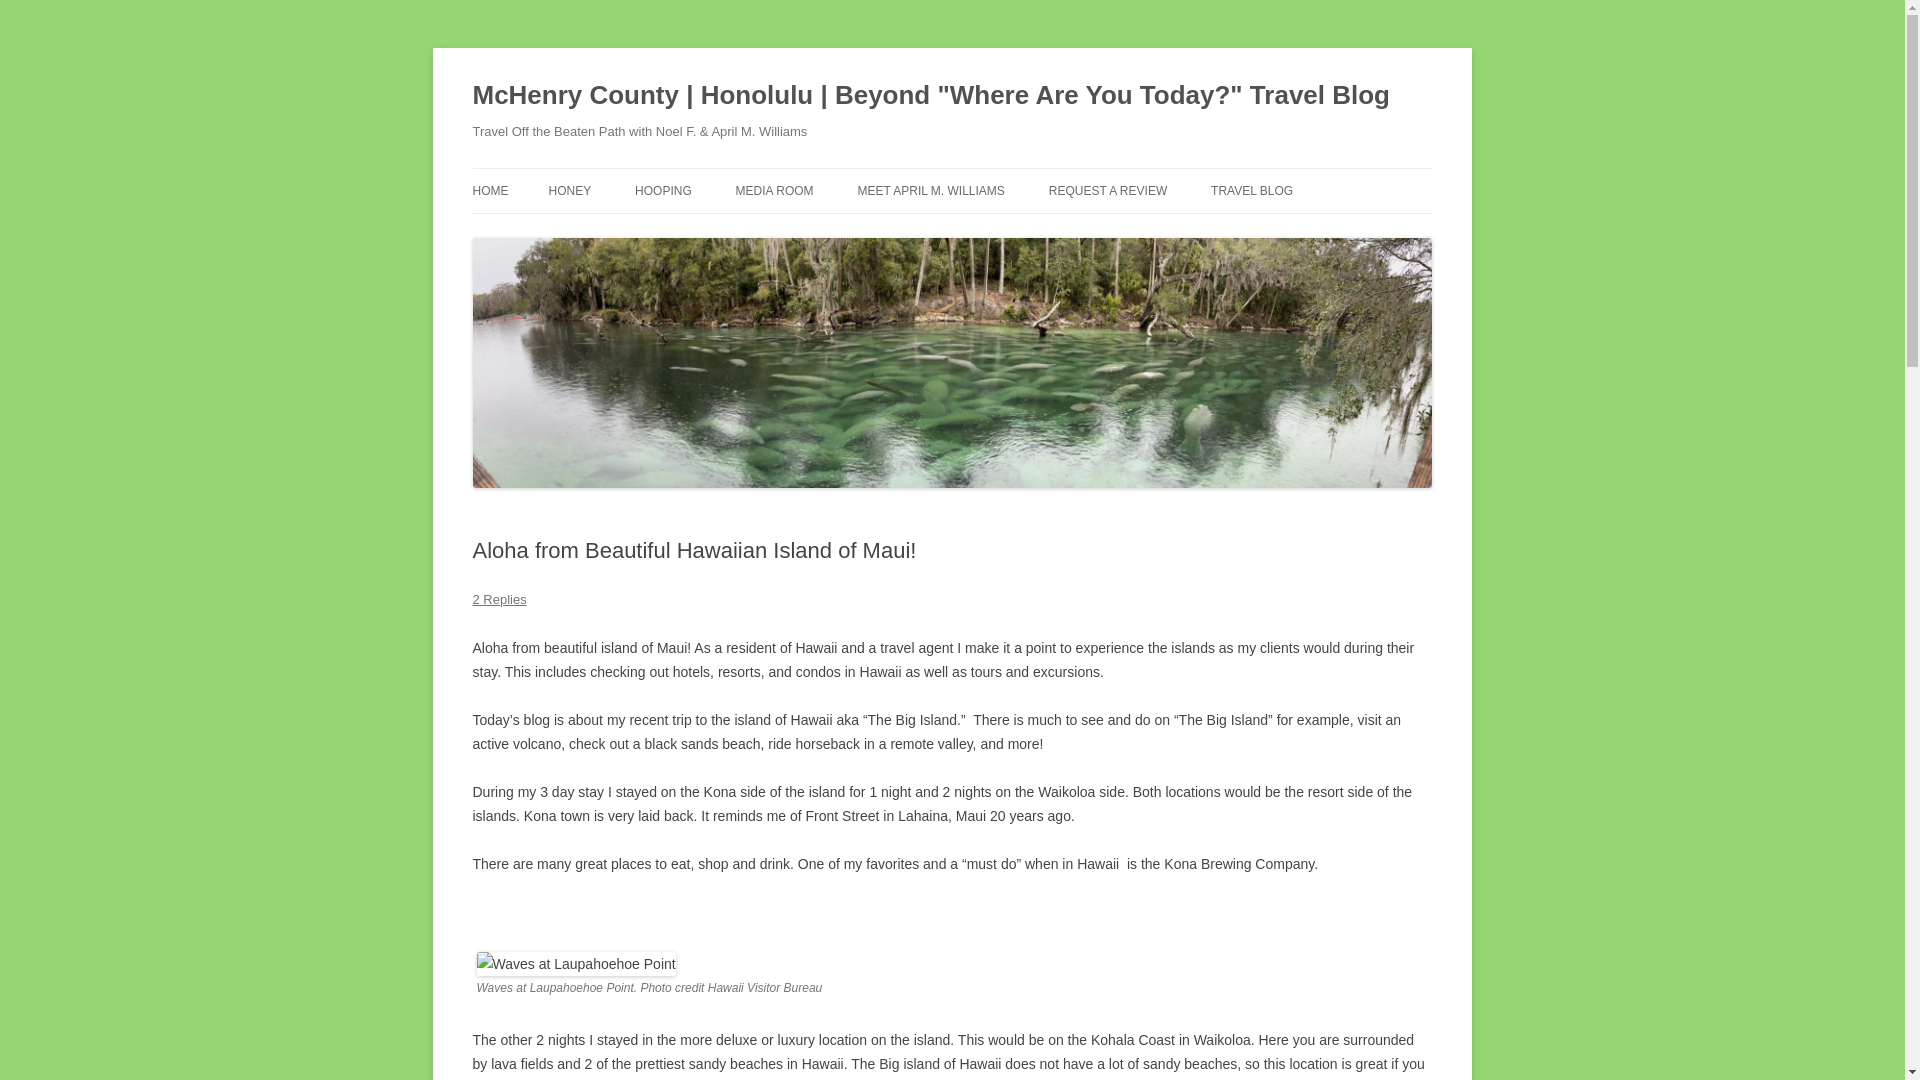 This screenshot has height=1080, width=1920. I want to click on HOOPING, so click(663, 190).